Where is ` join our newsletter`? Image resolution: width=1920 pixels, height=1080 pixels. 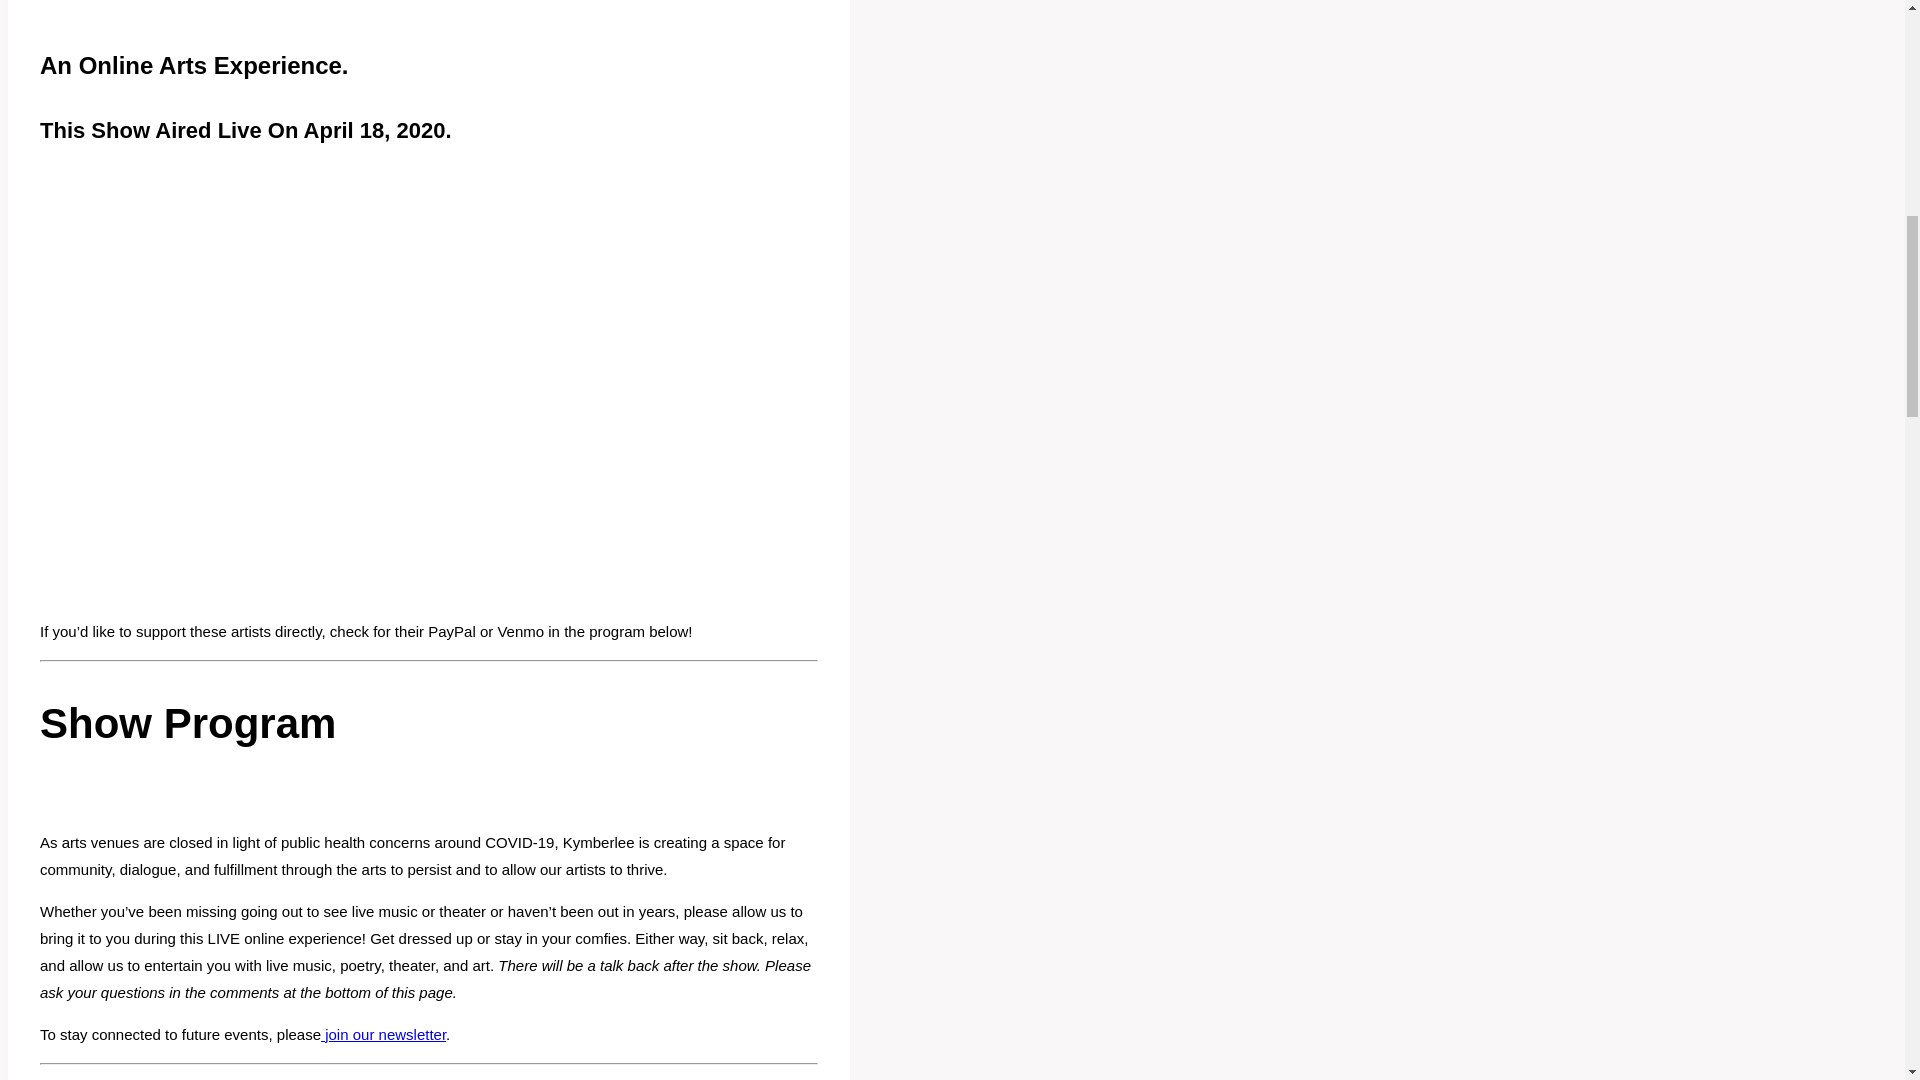  join our newsletter is located at coordinates (382, 1034).